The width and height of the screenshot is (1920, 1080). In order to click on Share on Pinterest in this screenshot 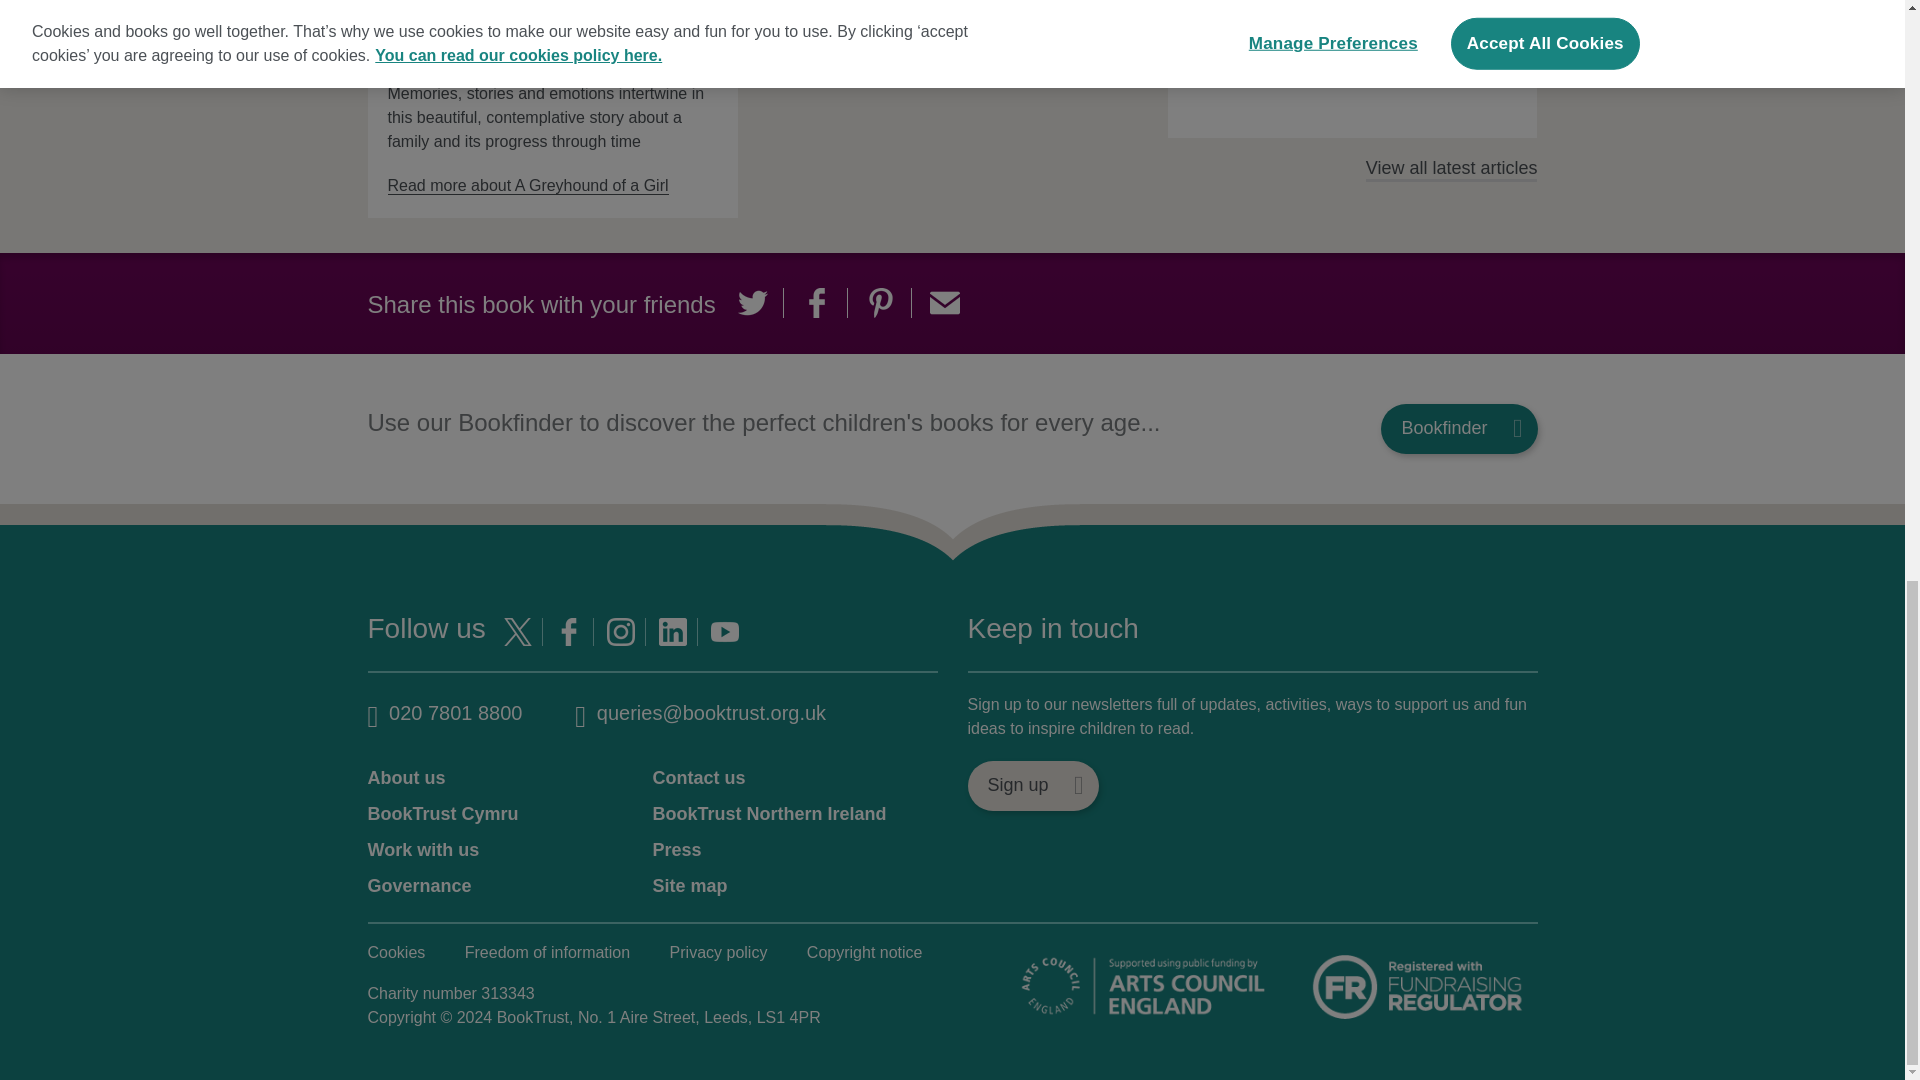, I will do `click(880, 302)`.